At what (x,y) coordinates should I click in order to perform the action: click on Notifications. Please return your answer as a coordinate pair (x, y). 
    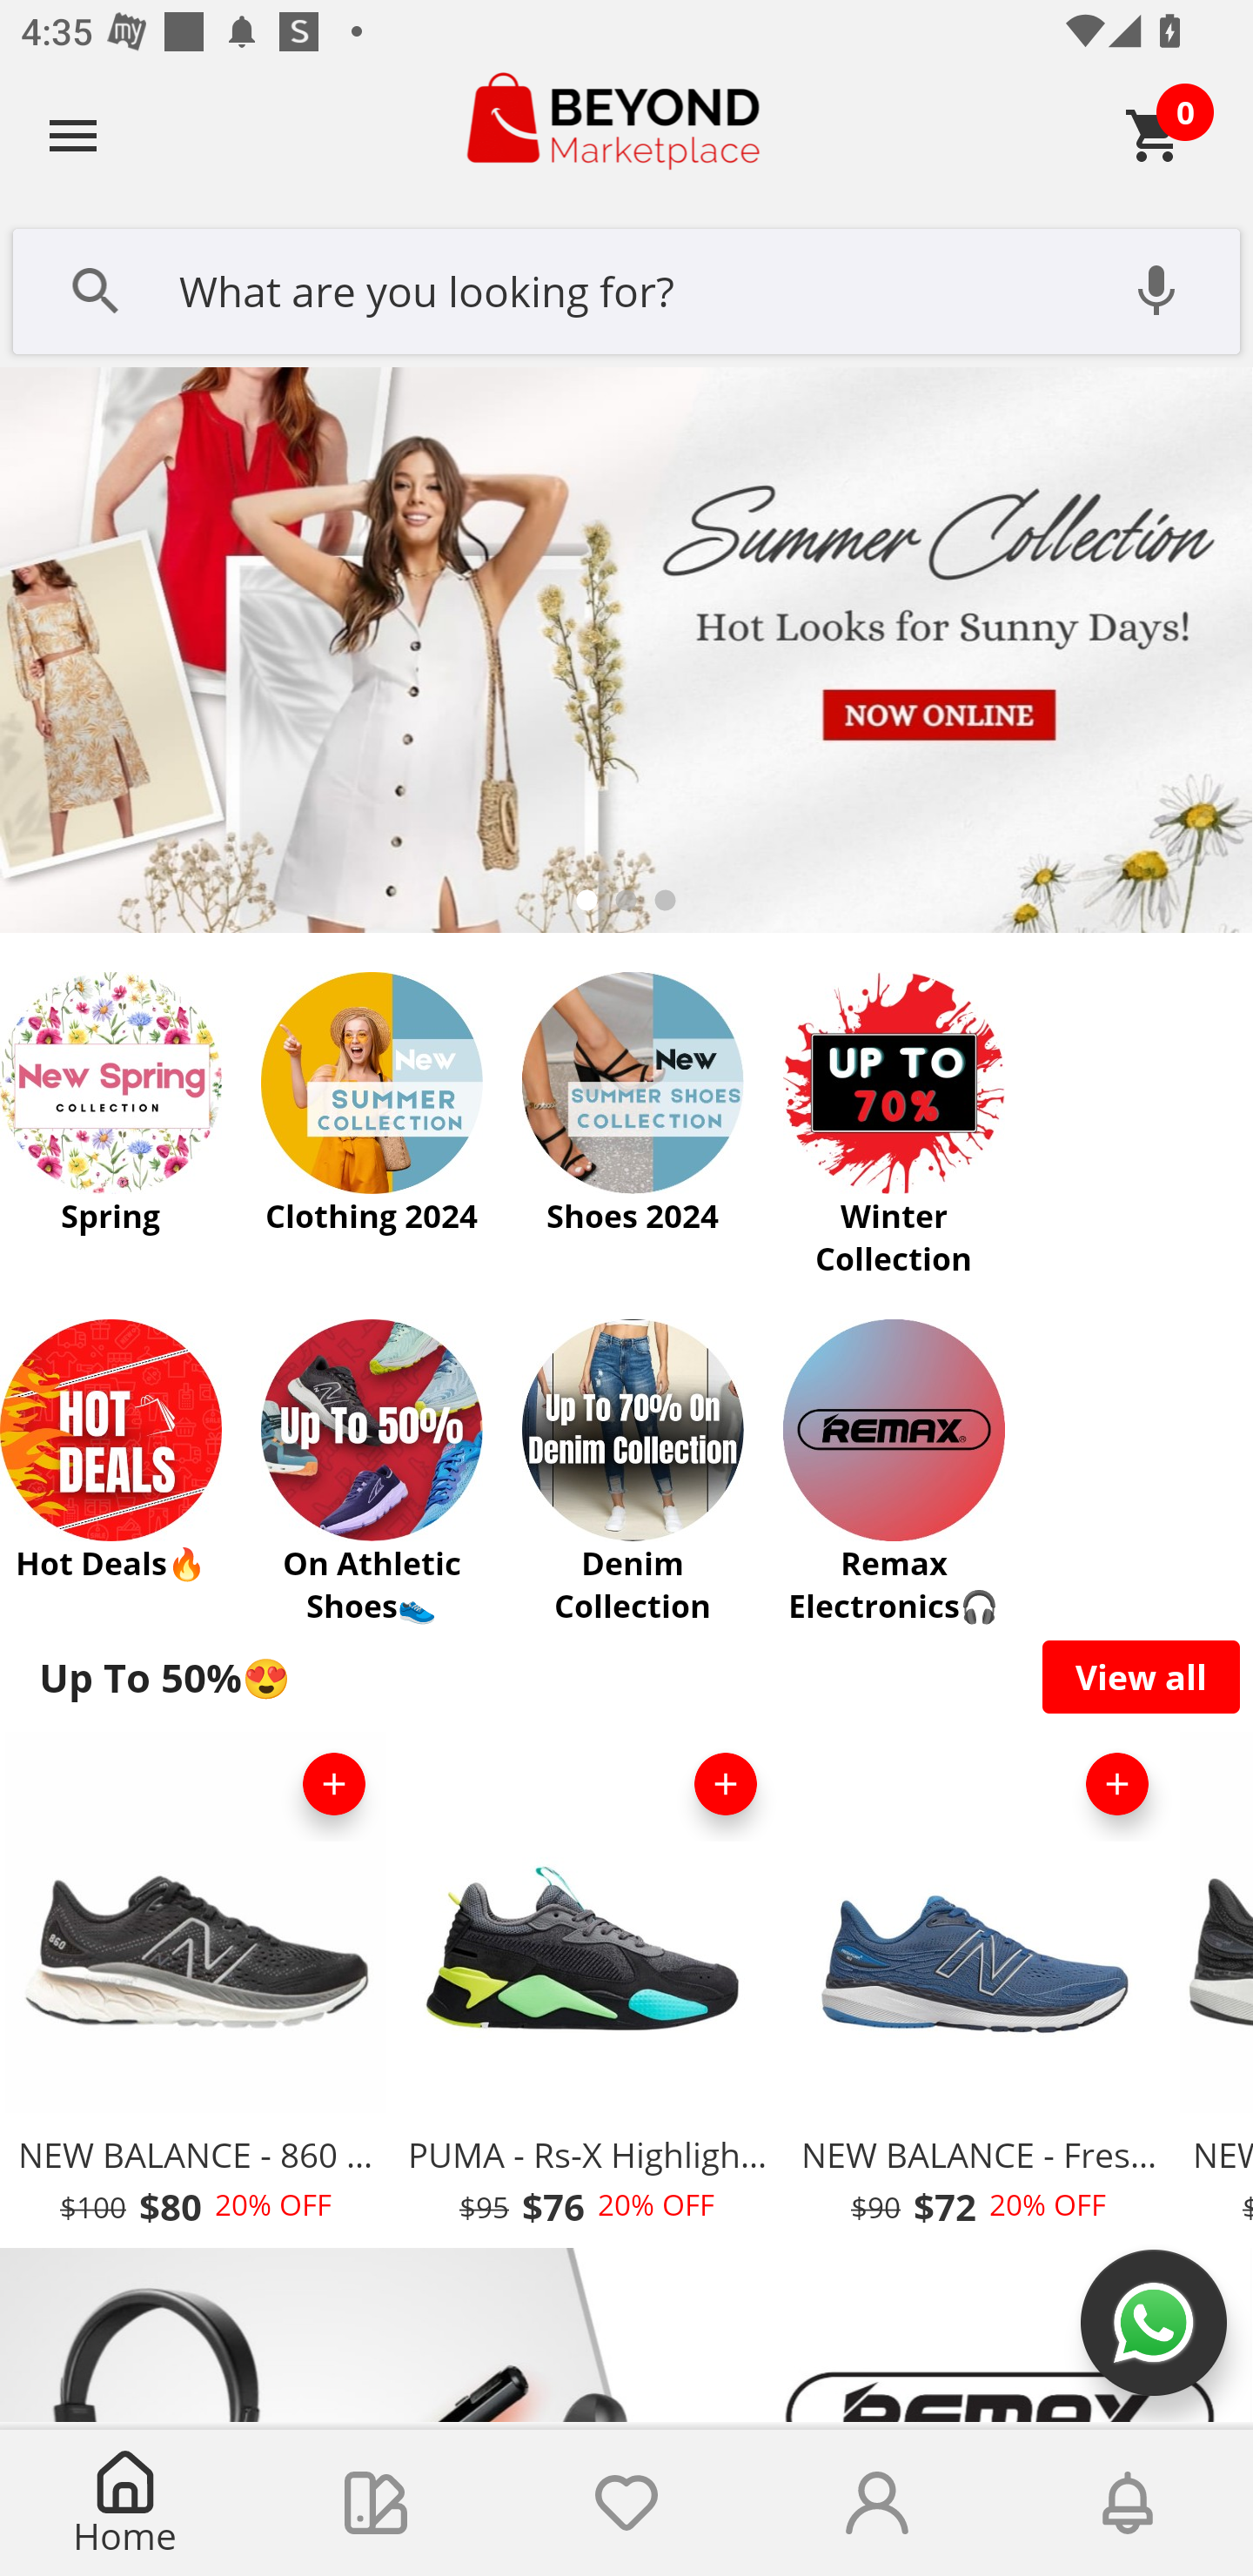
    Looking at the image, I should click on (1128, 2503).